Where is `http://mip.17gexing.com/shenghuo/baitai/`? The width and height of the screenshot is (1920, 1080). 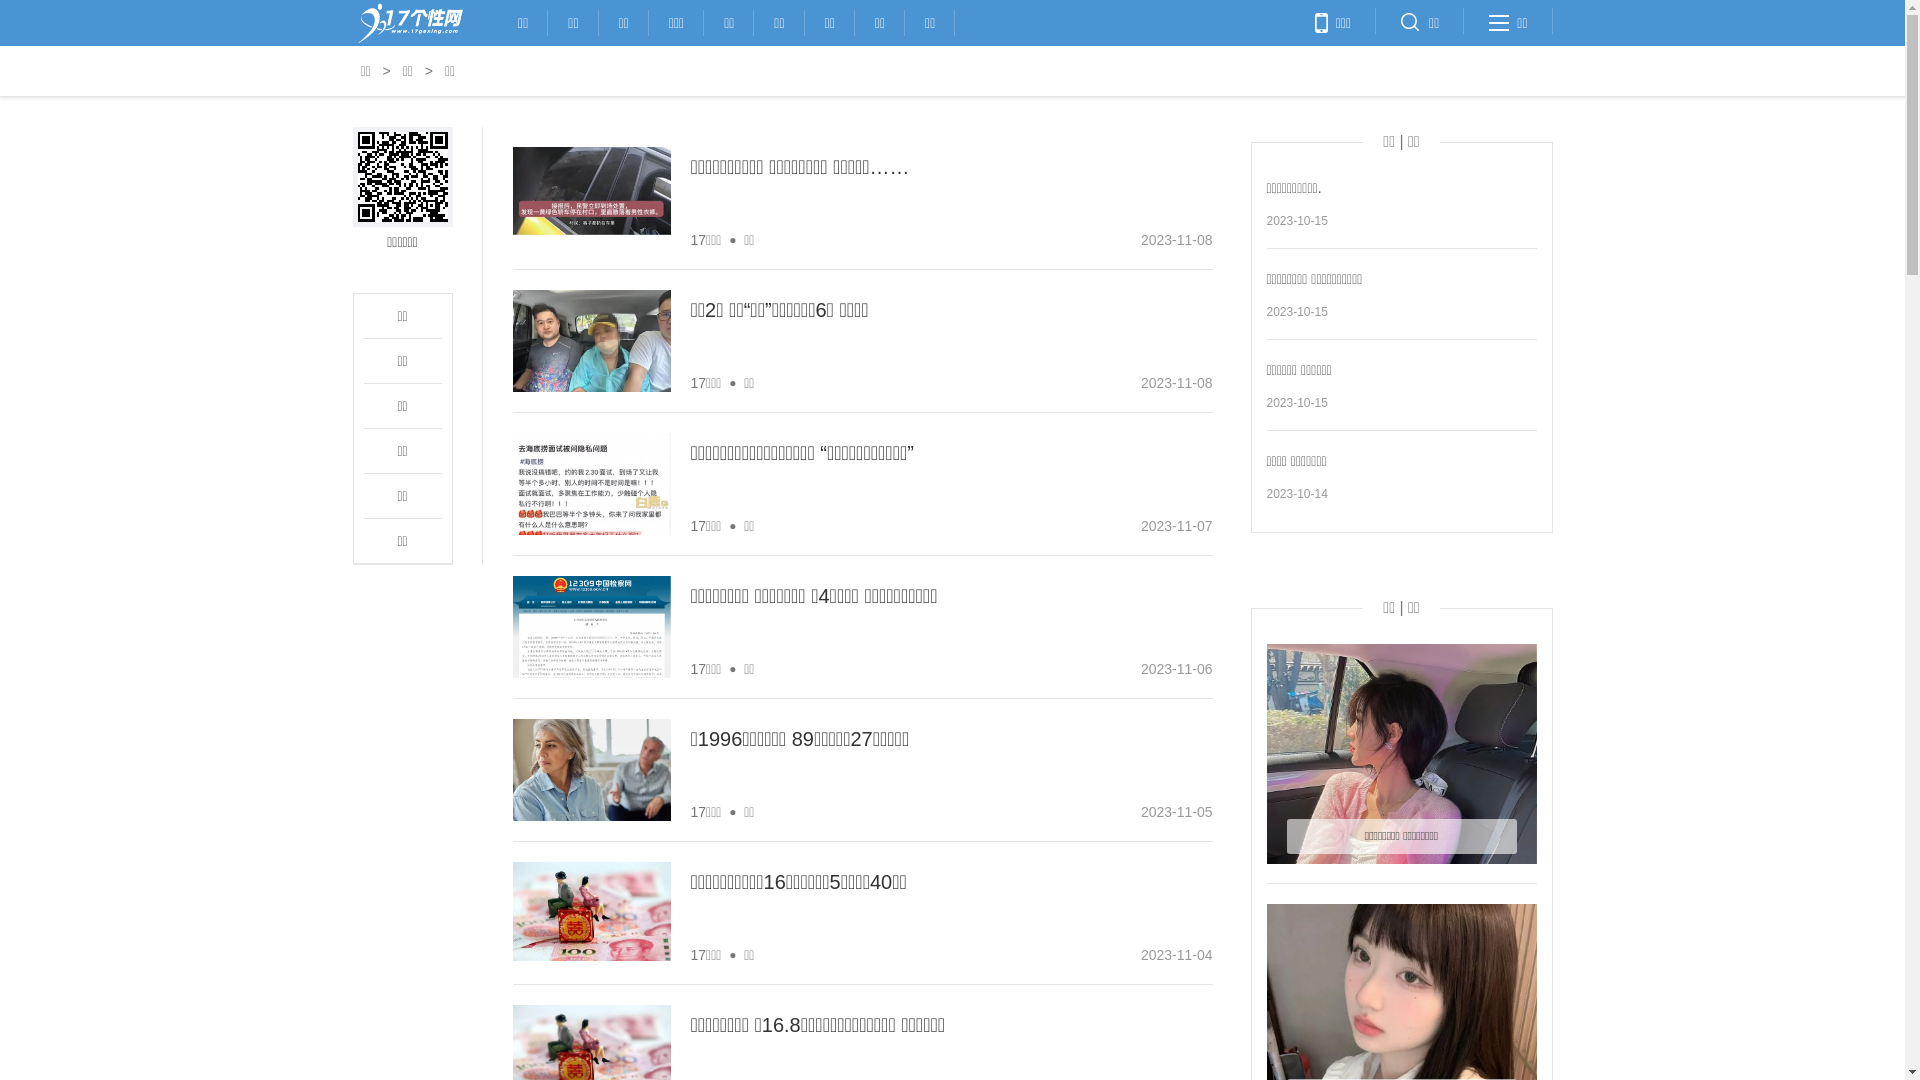
http://mip.17gexing.com/shenghuo/baitai/ is located at coordinates (402, 177).